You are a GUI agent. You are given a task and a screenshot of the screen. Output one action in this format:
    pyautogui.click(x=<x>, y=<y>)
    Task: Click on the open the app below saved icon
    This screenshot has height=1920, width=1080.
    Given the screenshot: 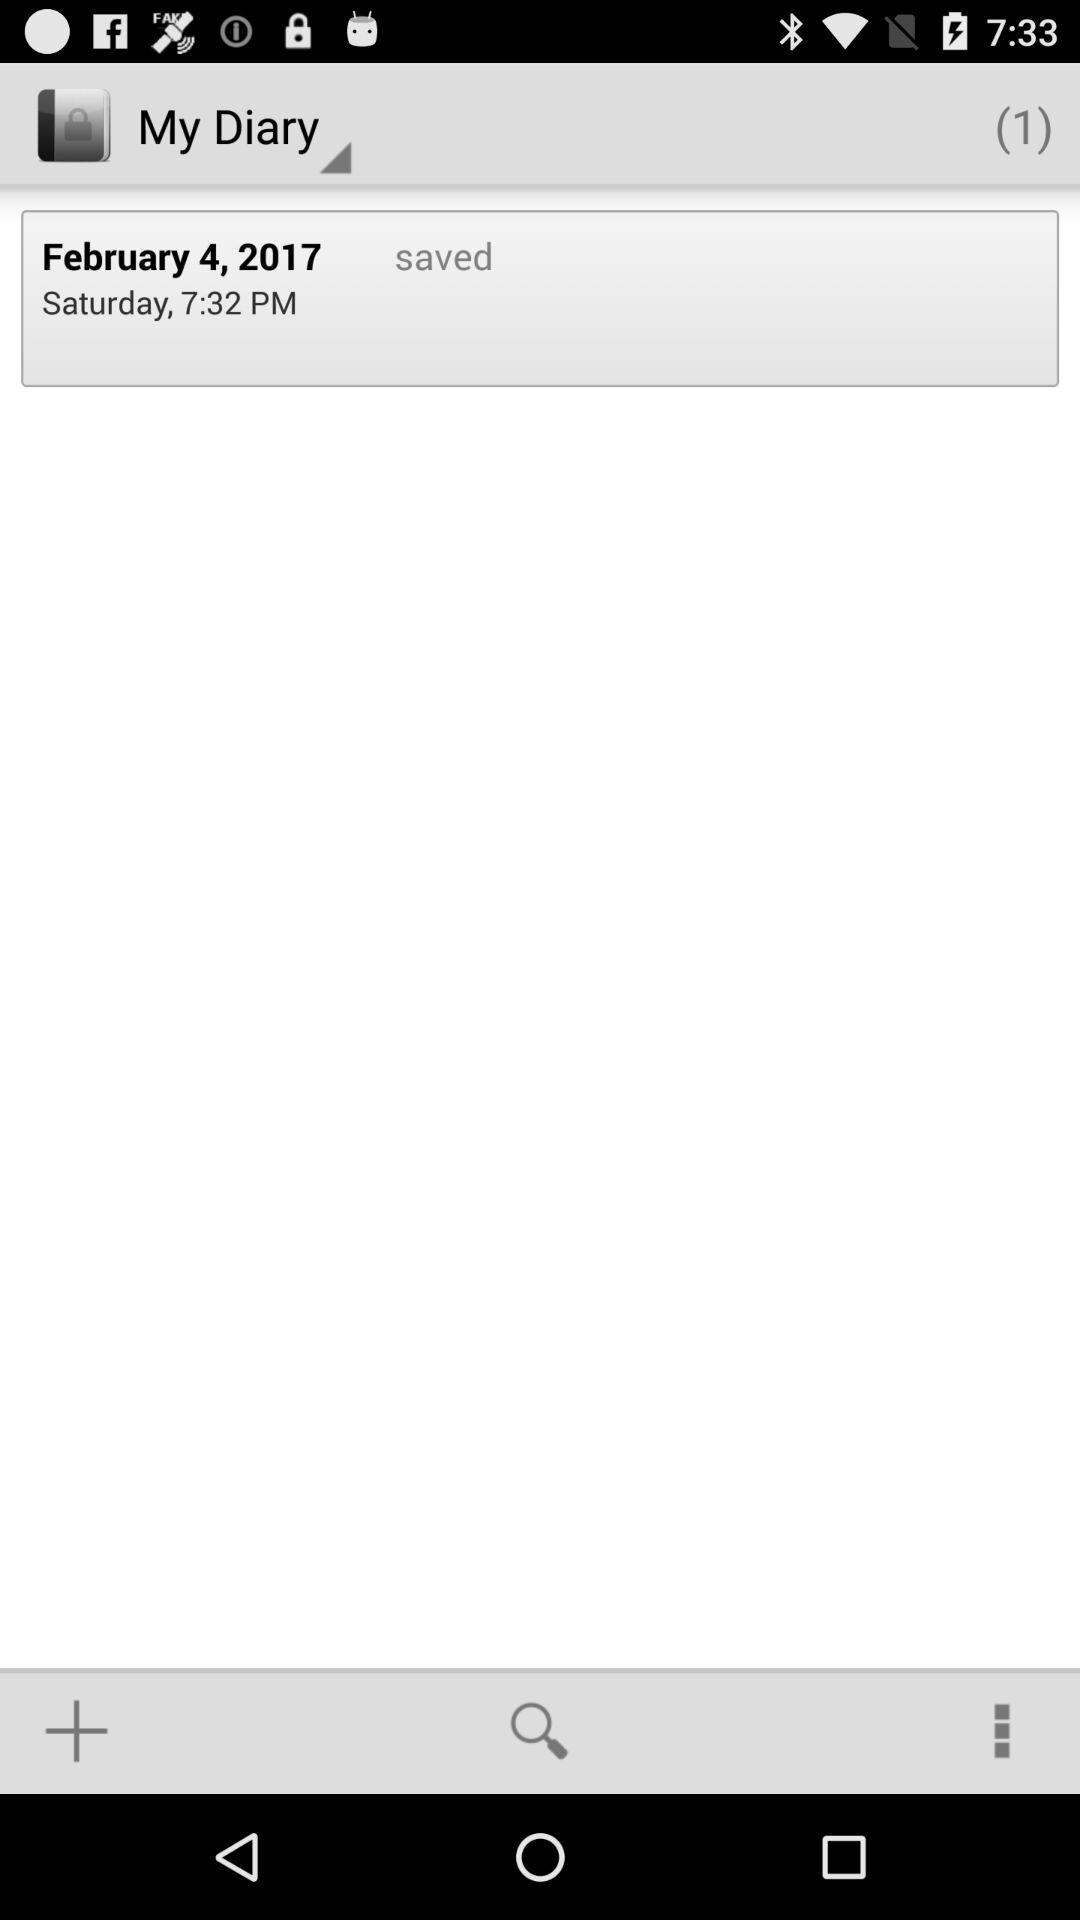 What is the action you would take?
    pyautogui.click(x=539, y=1730)
    